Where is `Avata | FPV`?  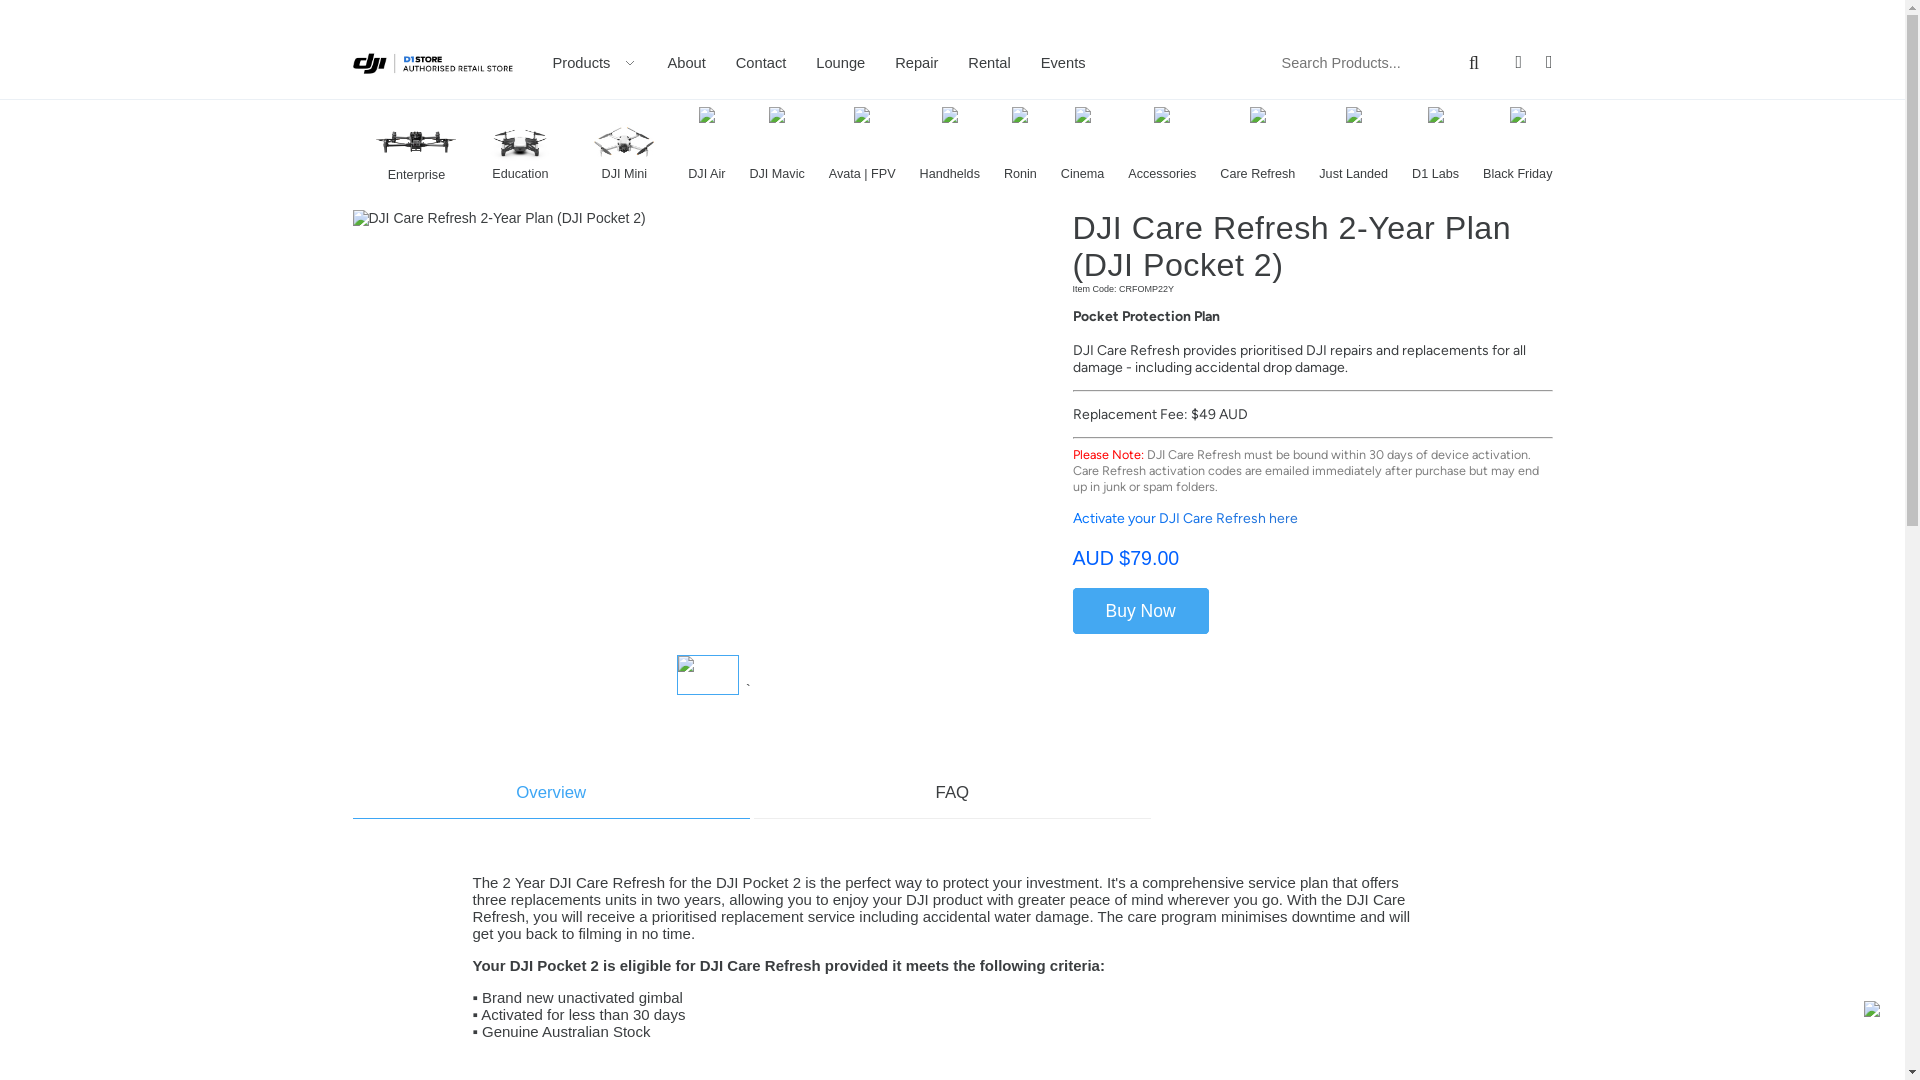
Avata | FPV is located at coordinates (862, 144).